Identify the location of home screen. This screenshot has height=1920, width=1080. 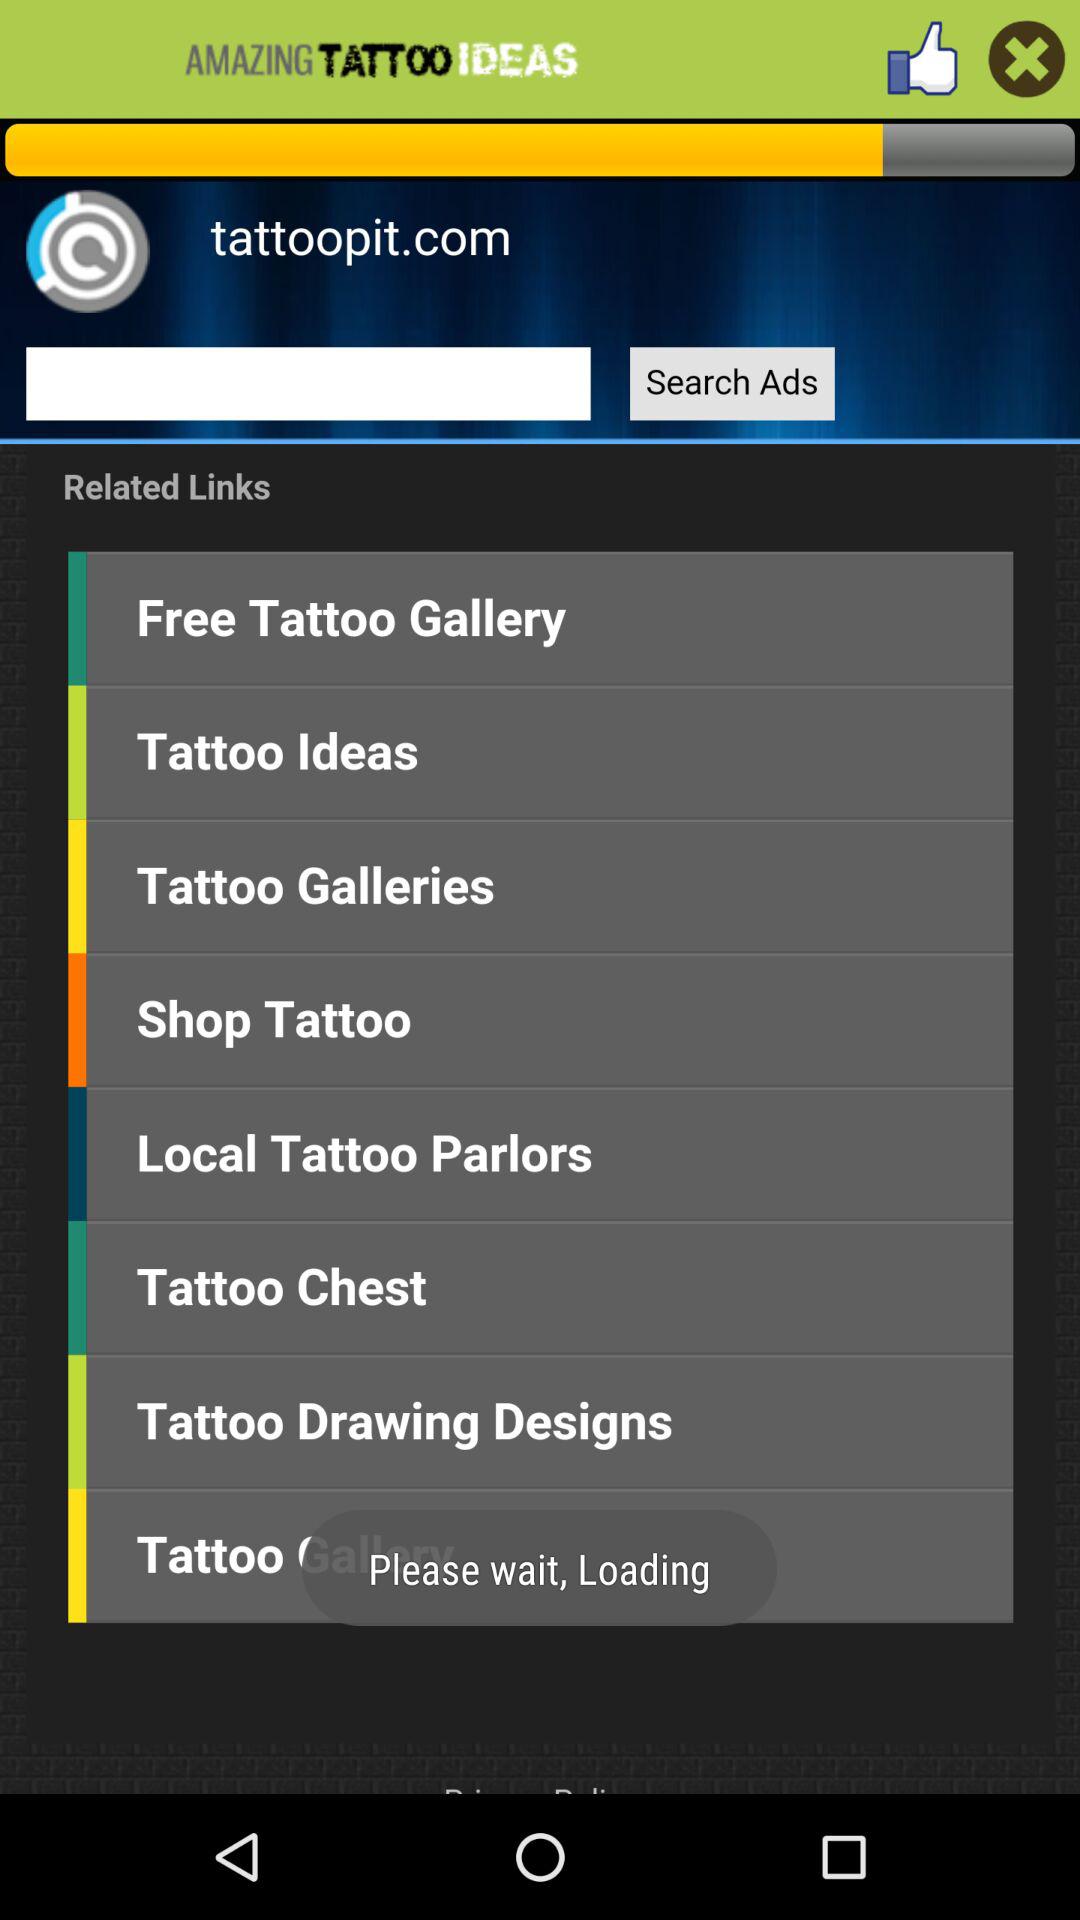
(540, 956).